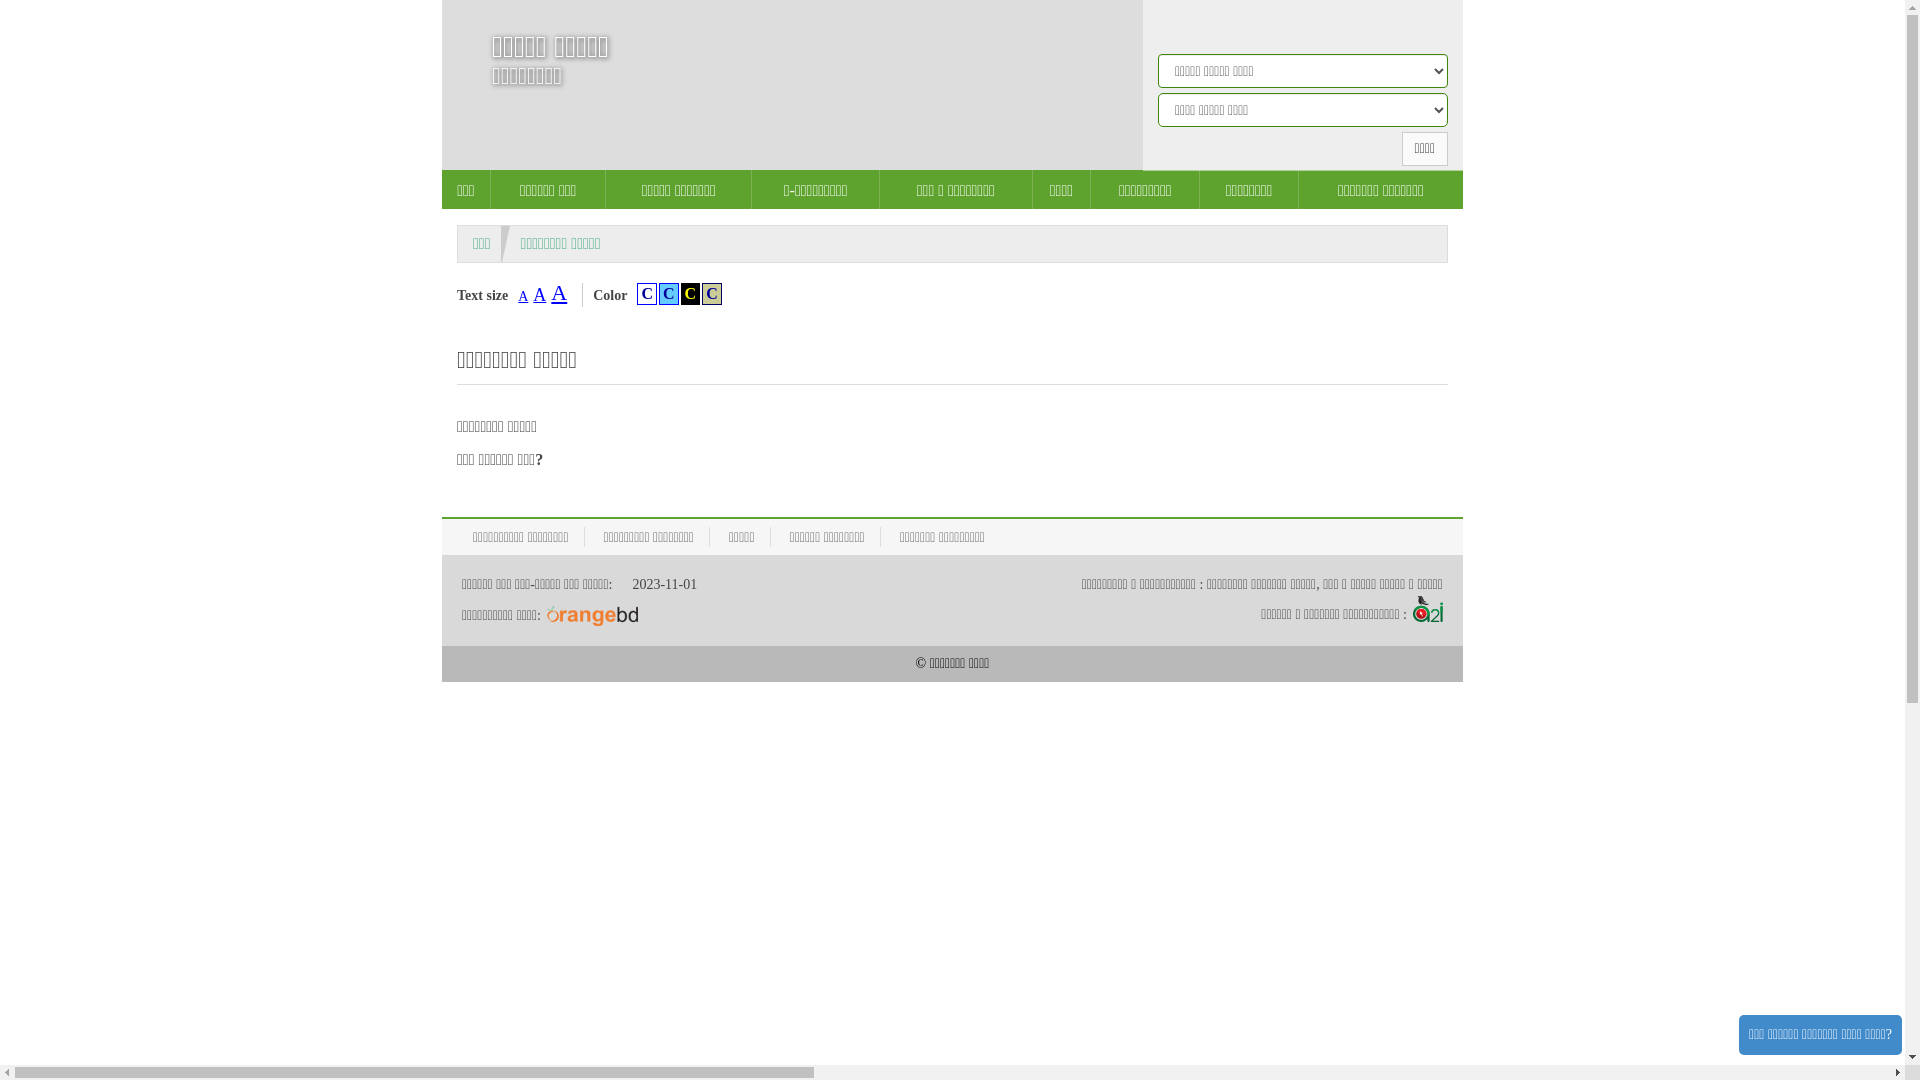 The image size is (1920, 1080). What do you see at coordinates (712, 294) in the screenshot?
I see `C` at bounding box center [712, 294].